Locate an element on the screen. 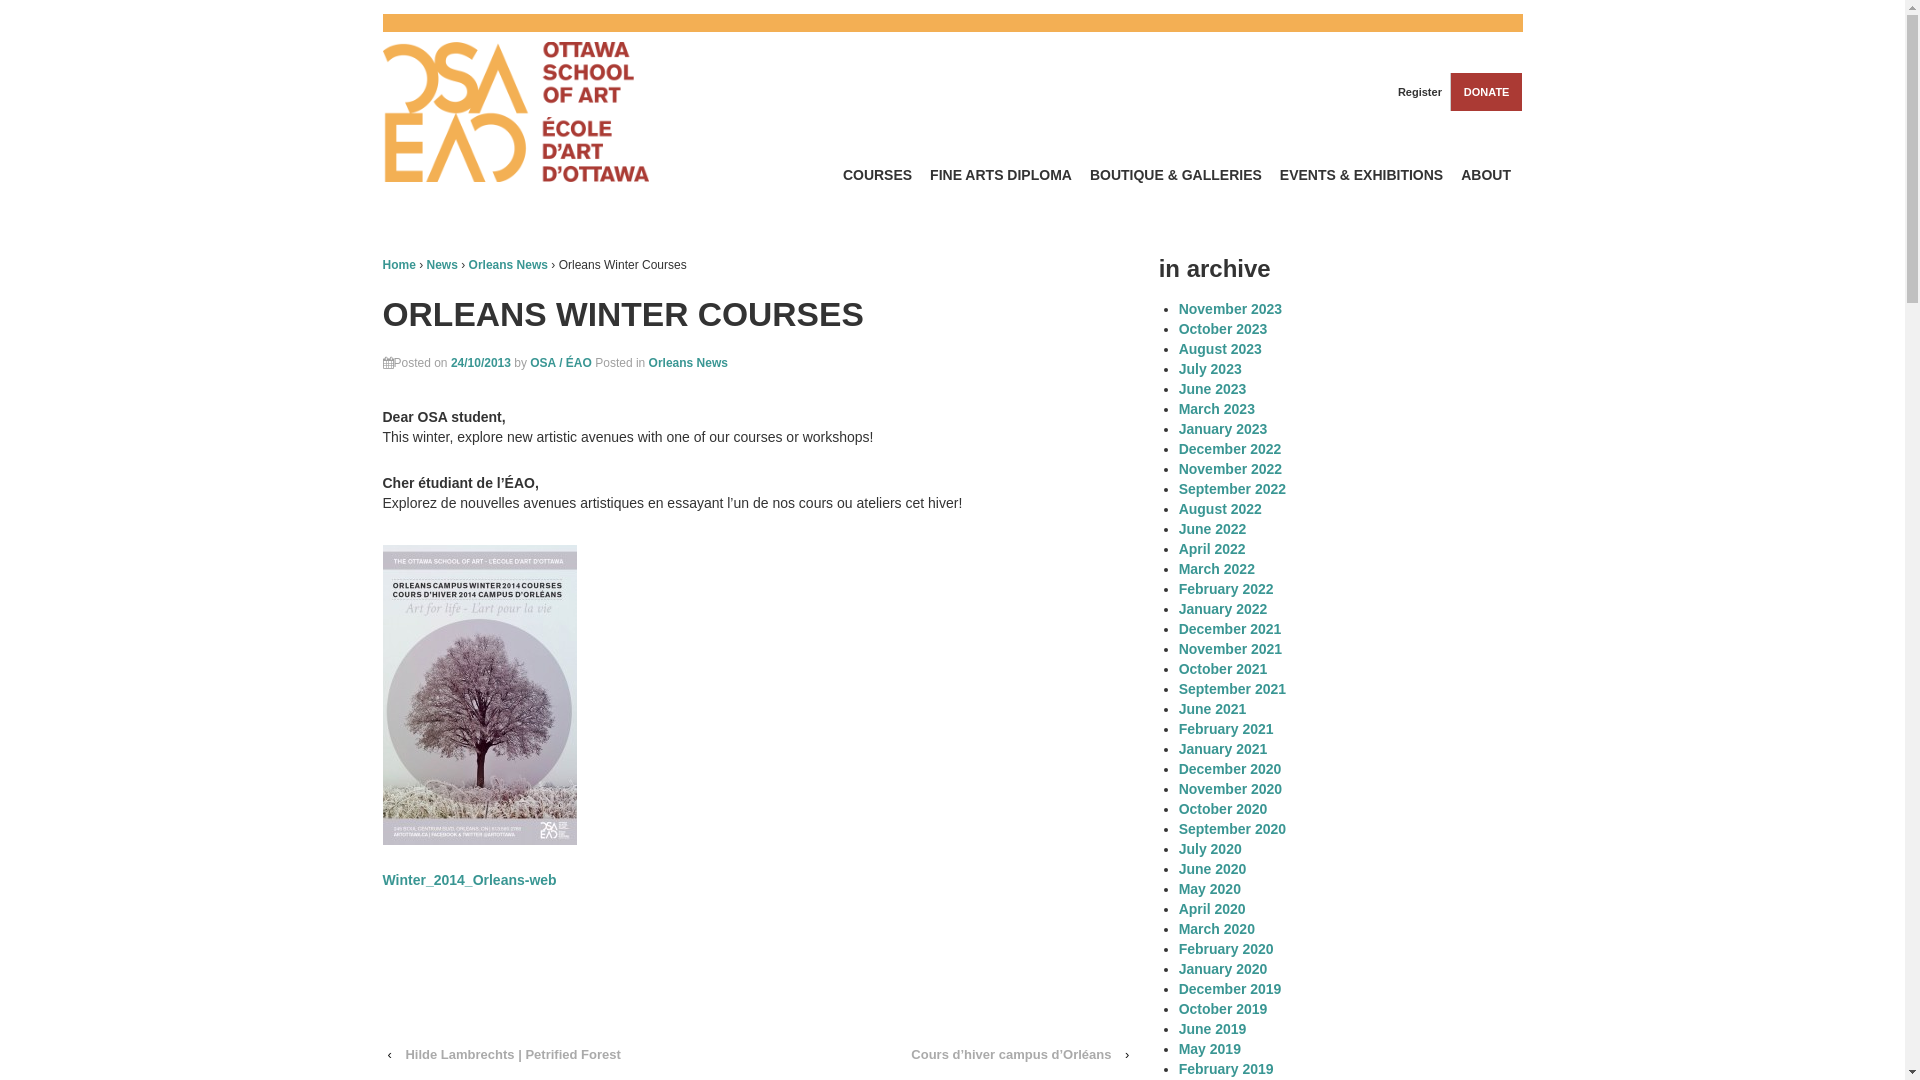 The width and height of the screenshot is (1920, 1080). March 2020 is located at coordinates (1217, 929).